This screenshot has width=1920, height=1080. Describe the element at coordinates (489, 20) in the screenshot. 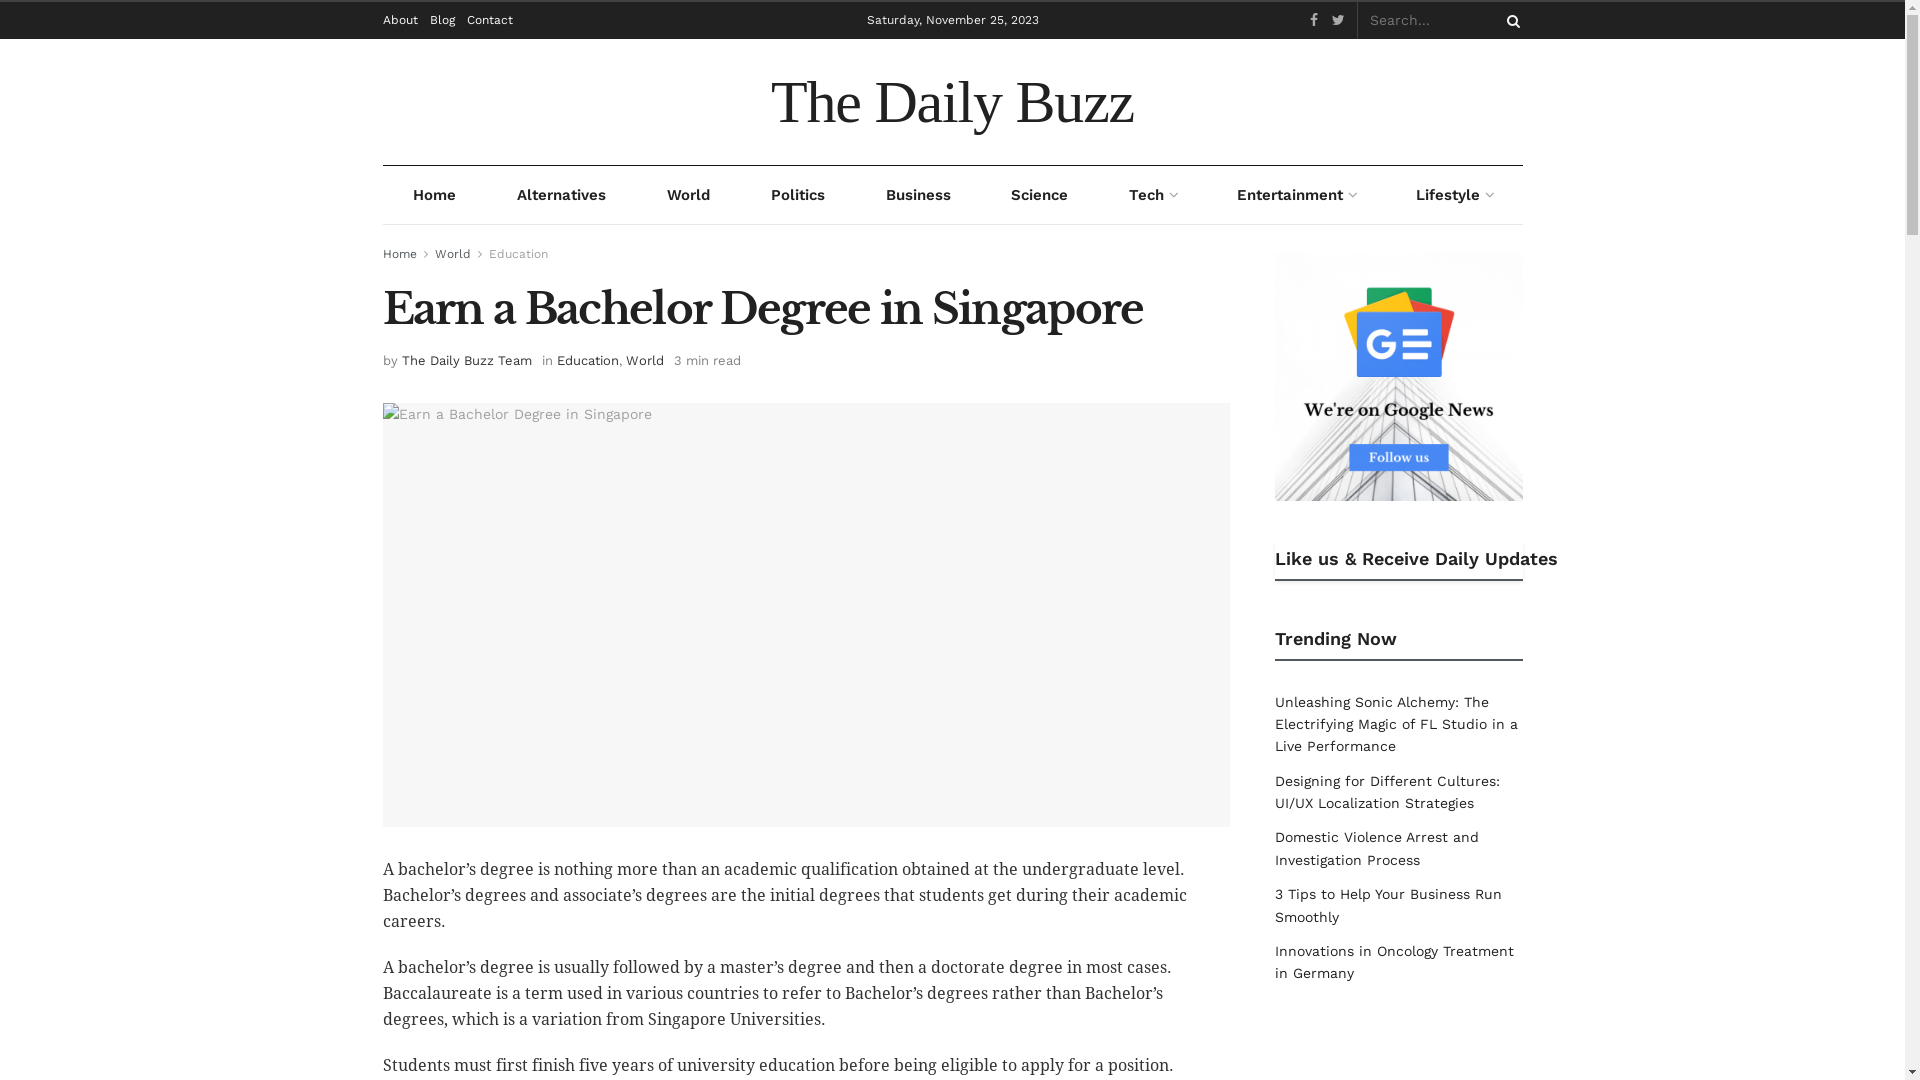

I see `Contact` at that location.